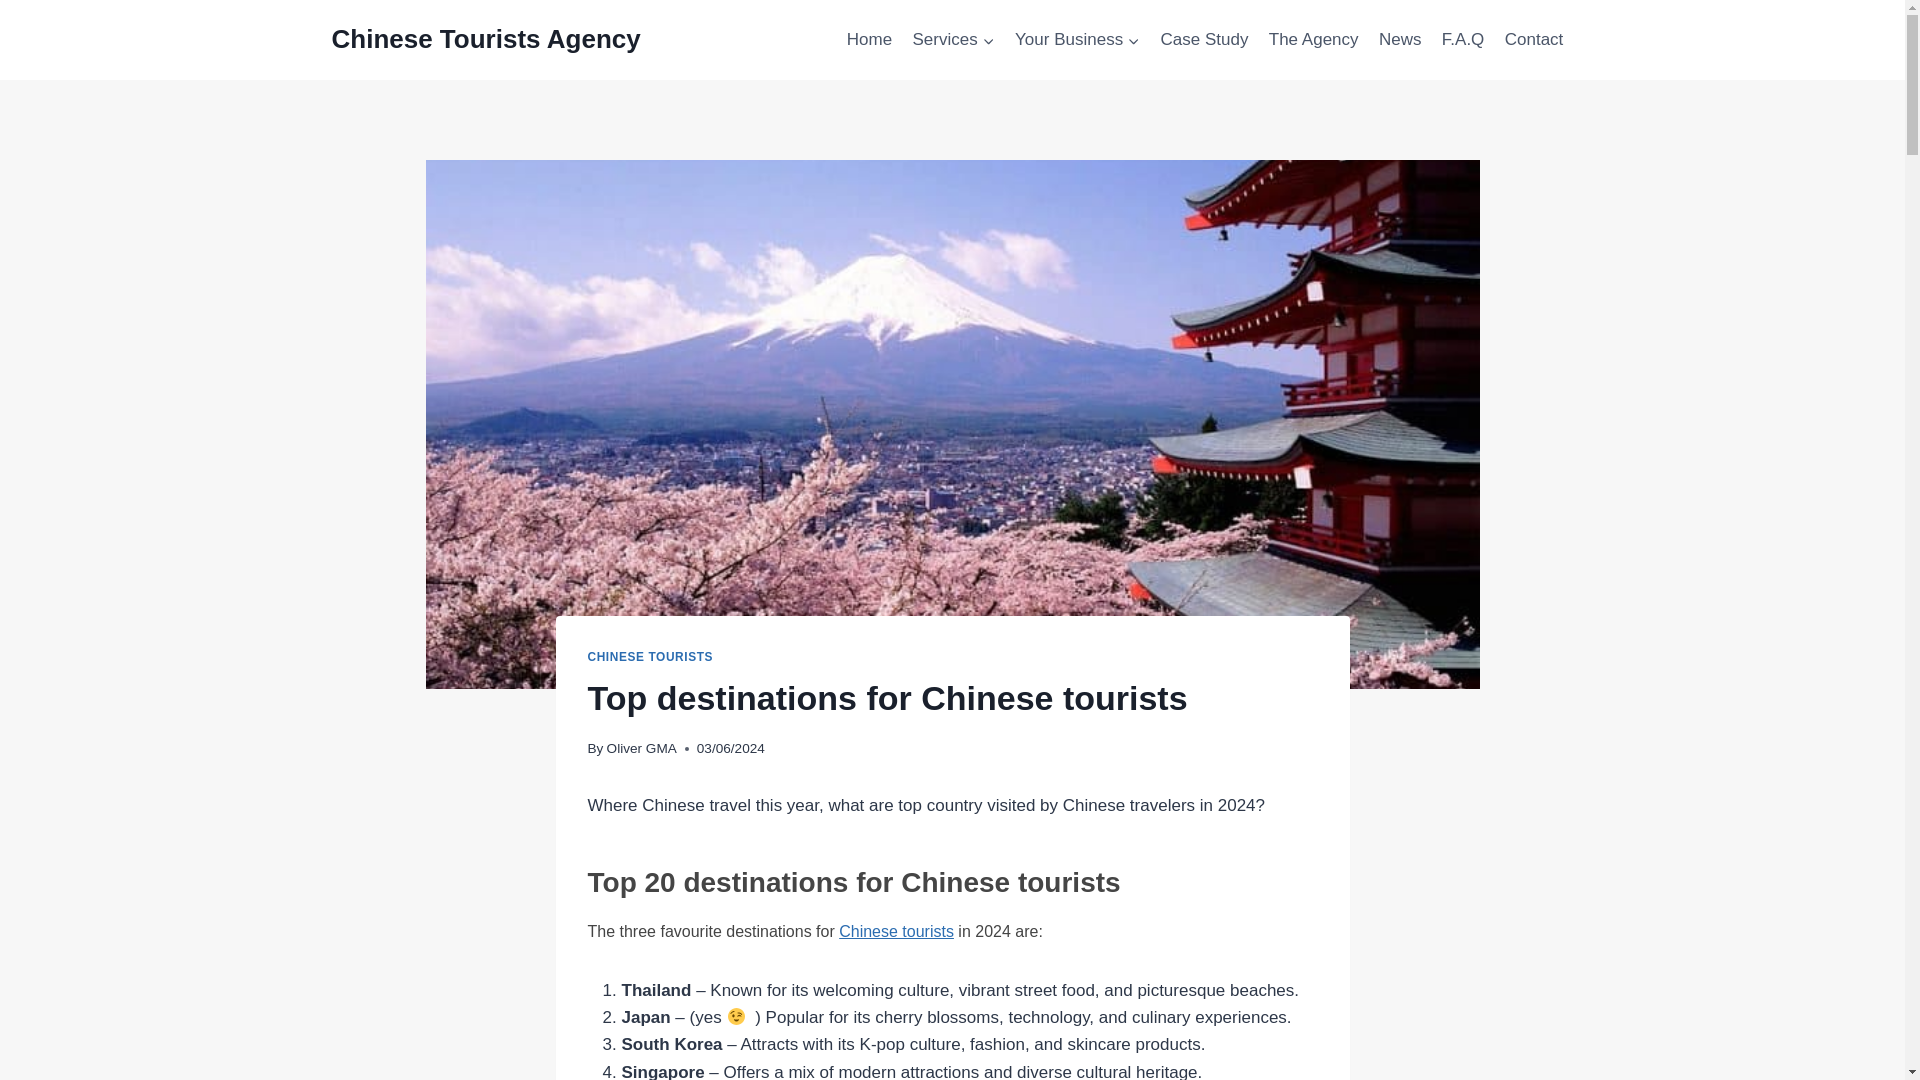  Describe the element at coordinates (953, 40) in the screenshot. I see `Services` at that location.